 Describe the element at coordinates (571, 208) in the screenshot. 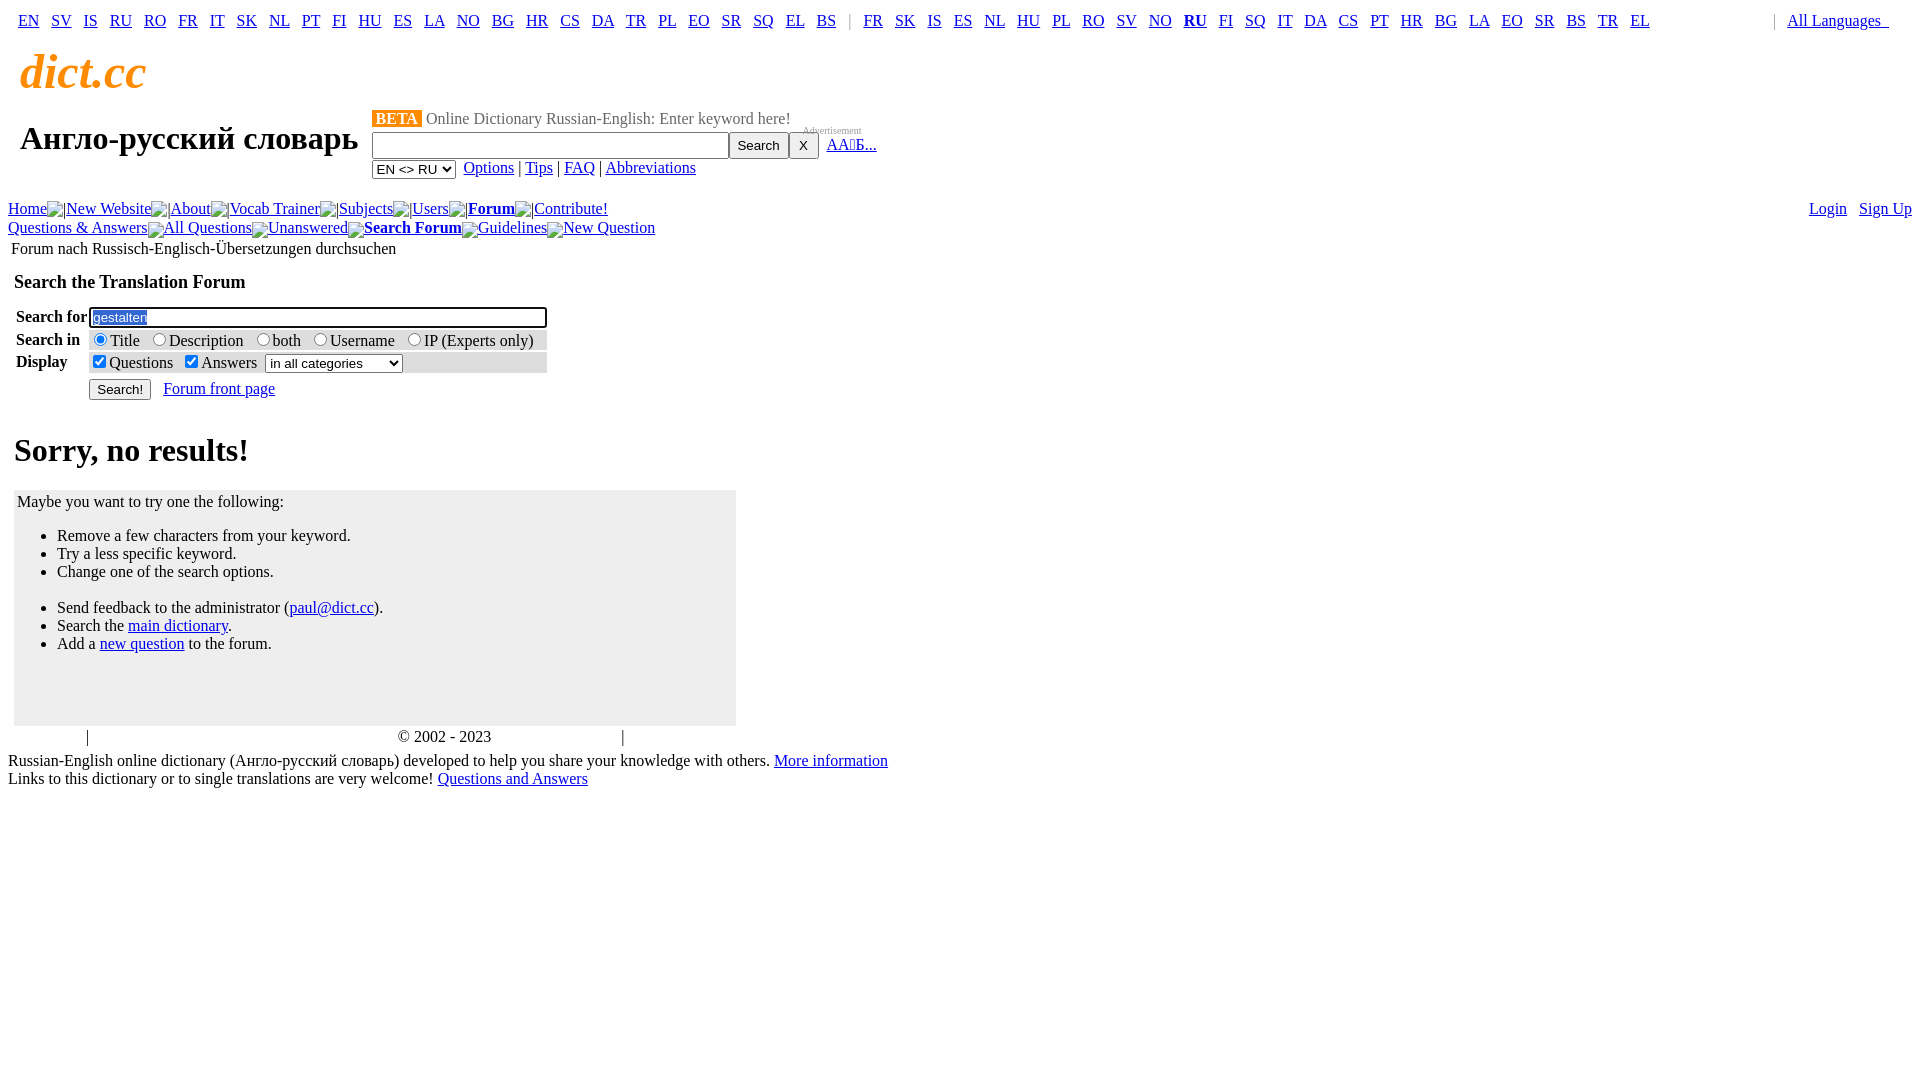

I see `Contribute!` at that location.